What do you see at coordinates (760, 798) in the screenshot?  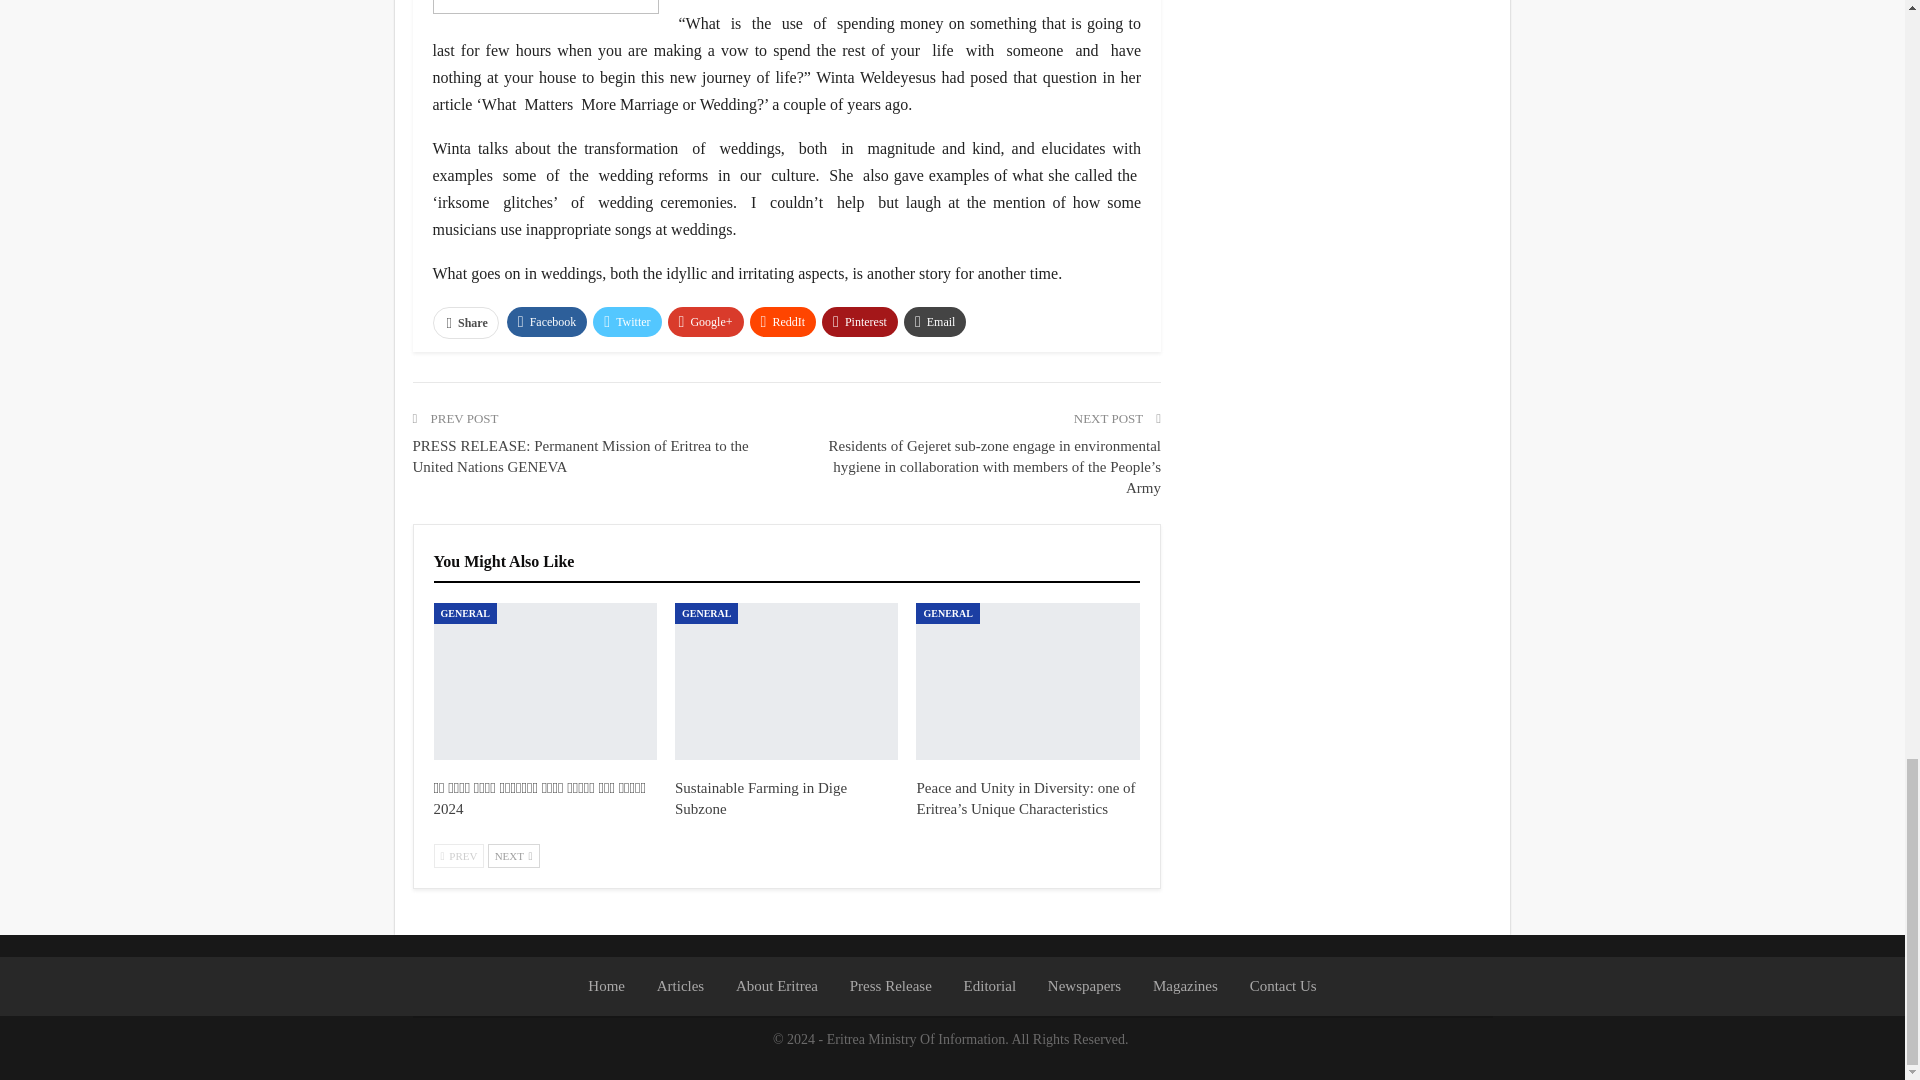 I see `Sustainable Farming in Dige Subzone` at bounding box center [760, 798].